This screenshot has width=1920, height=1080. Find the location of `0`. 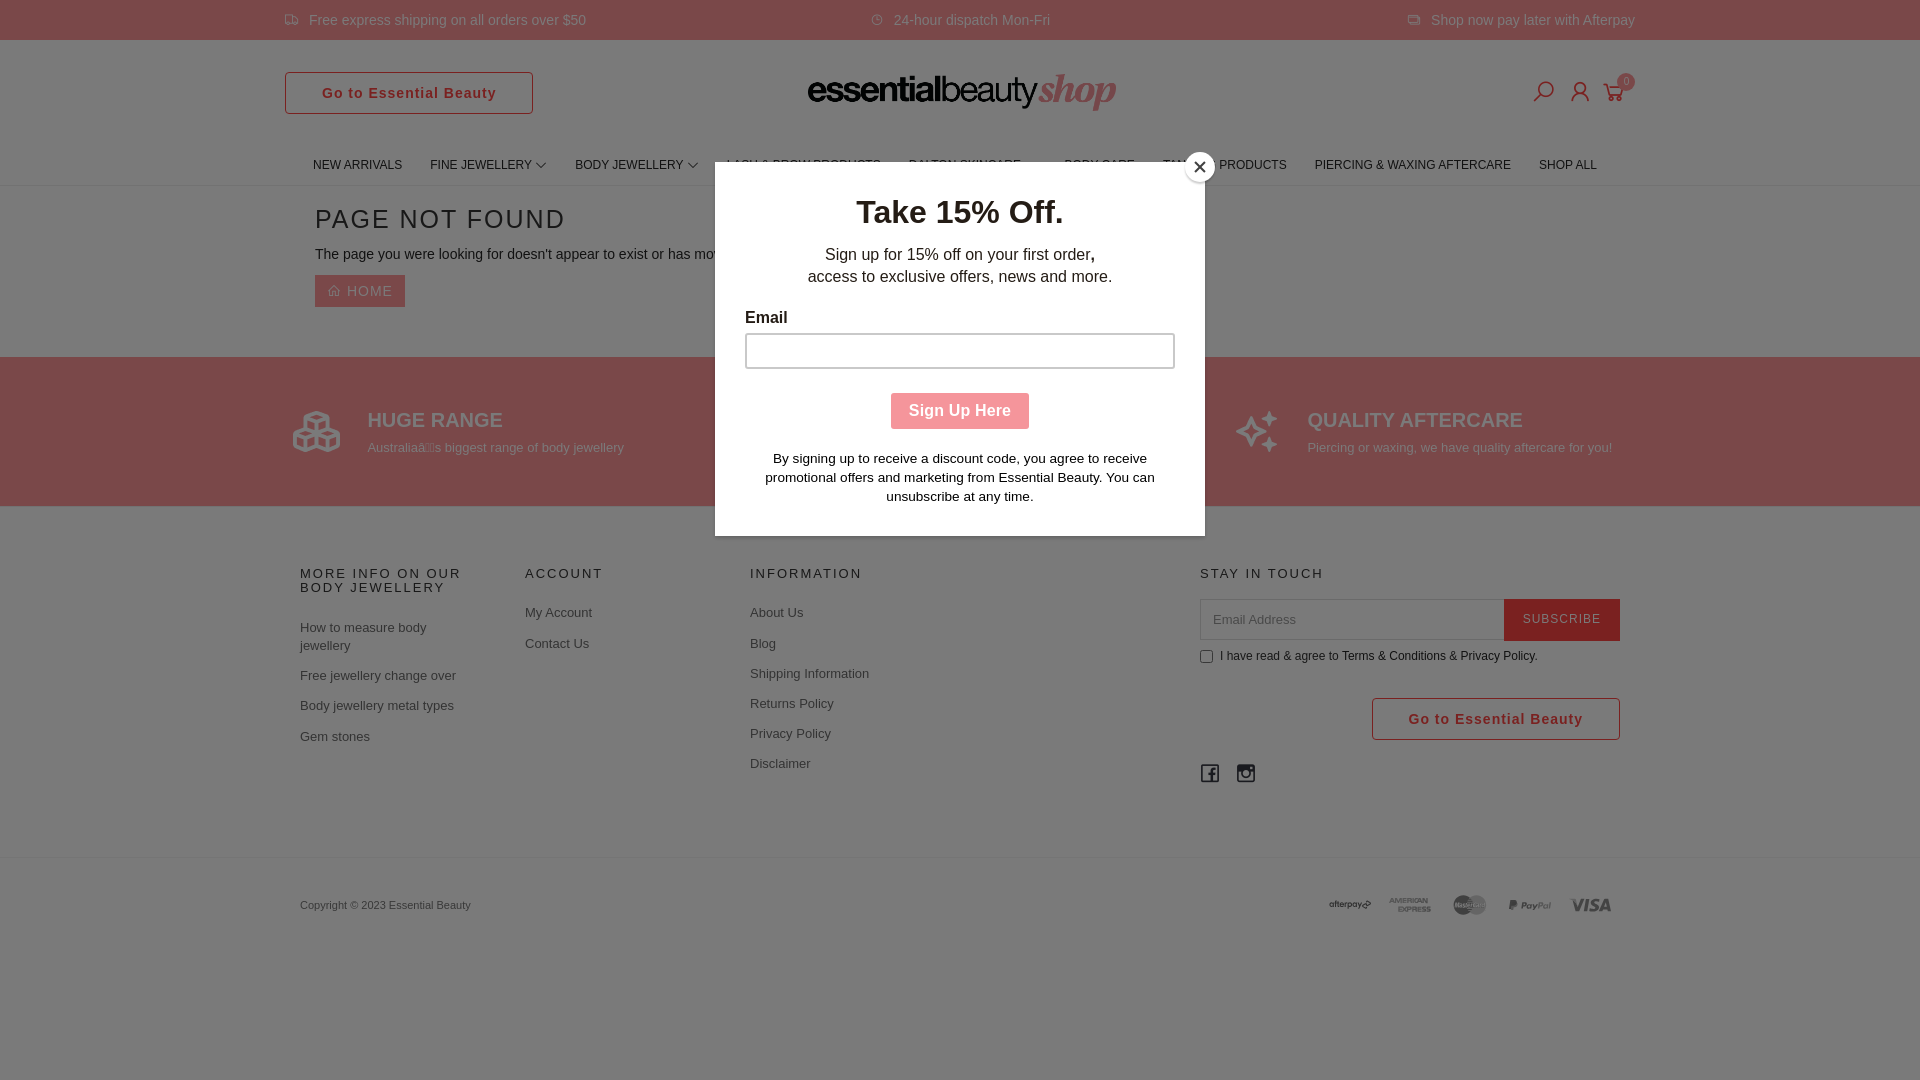

0 is located at coordinates (1618, 90).